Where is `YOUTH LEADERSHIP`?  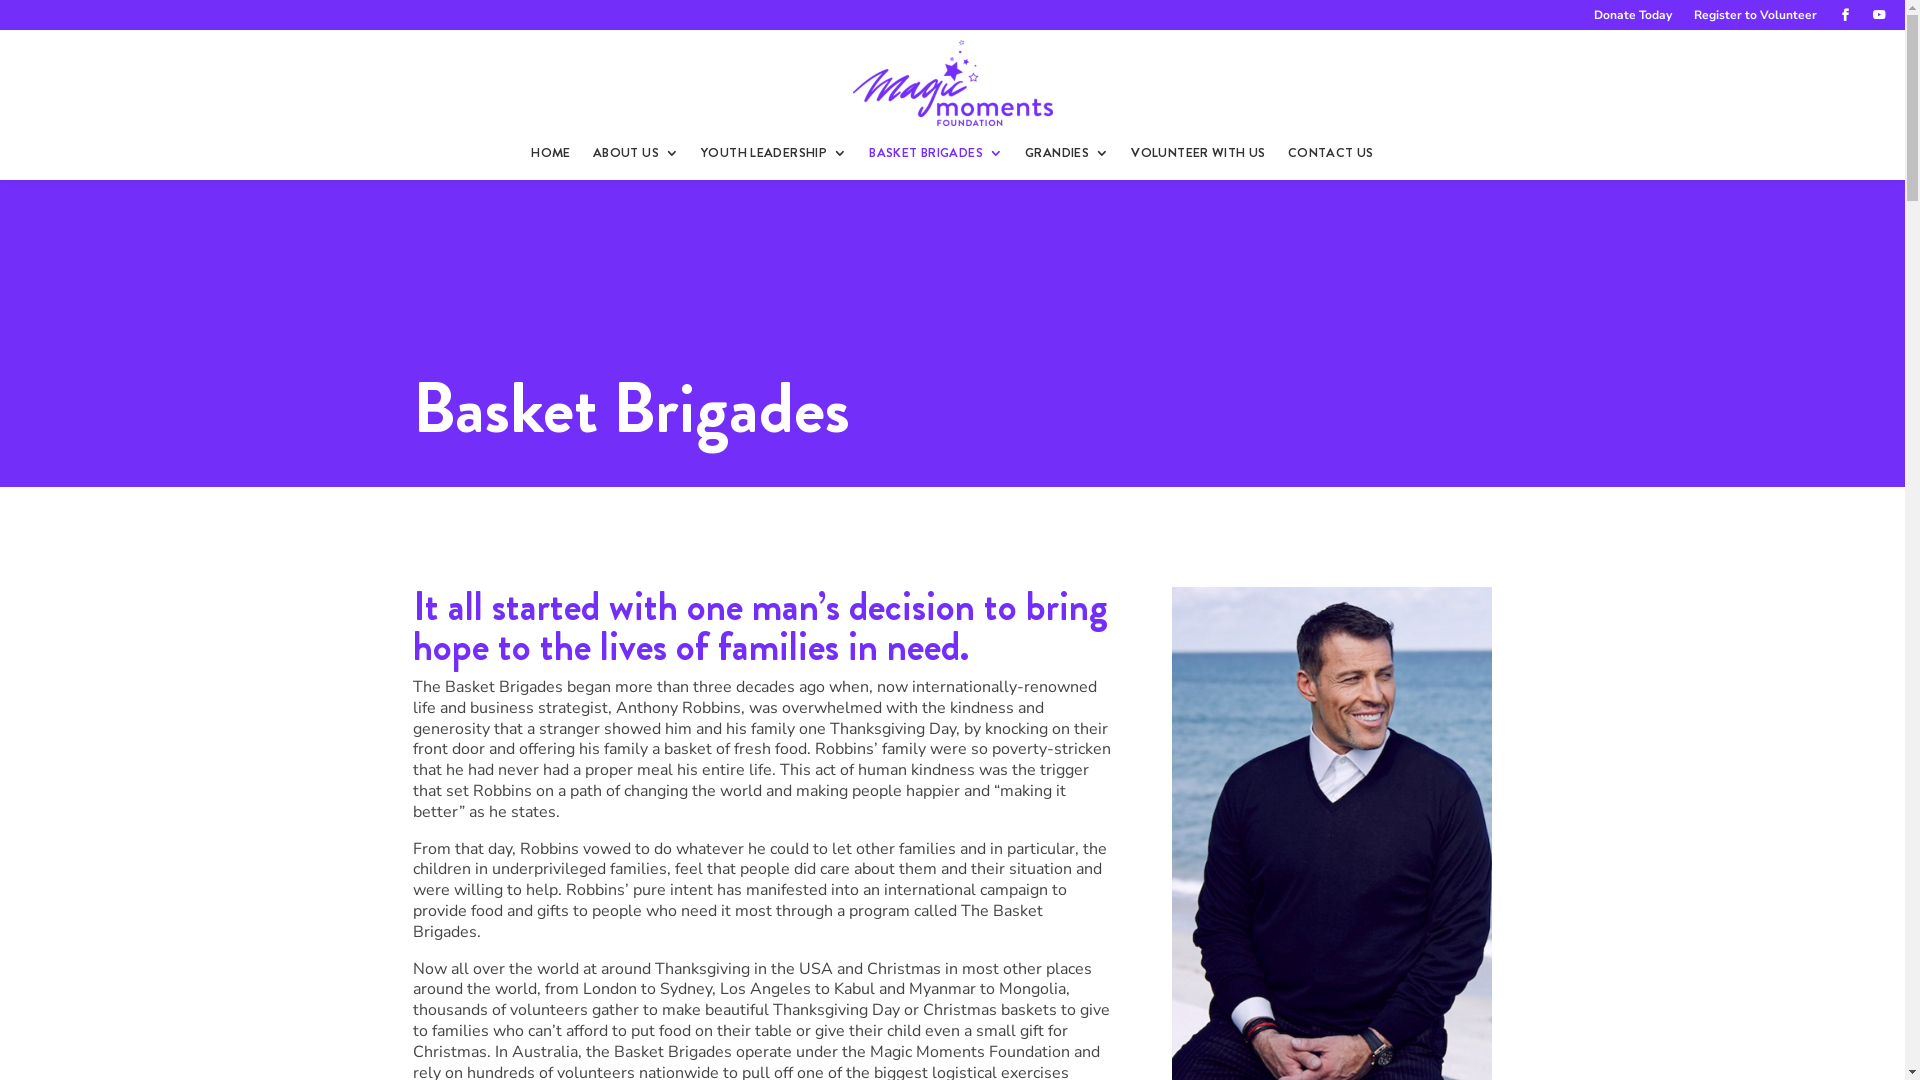
YOUTH LEADERSHIP is located at coordinates (774, 153).